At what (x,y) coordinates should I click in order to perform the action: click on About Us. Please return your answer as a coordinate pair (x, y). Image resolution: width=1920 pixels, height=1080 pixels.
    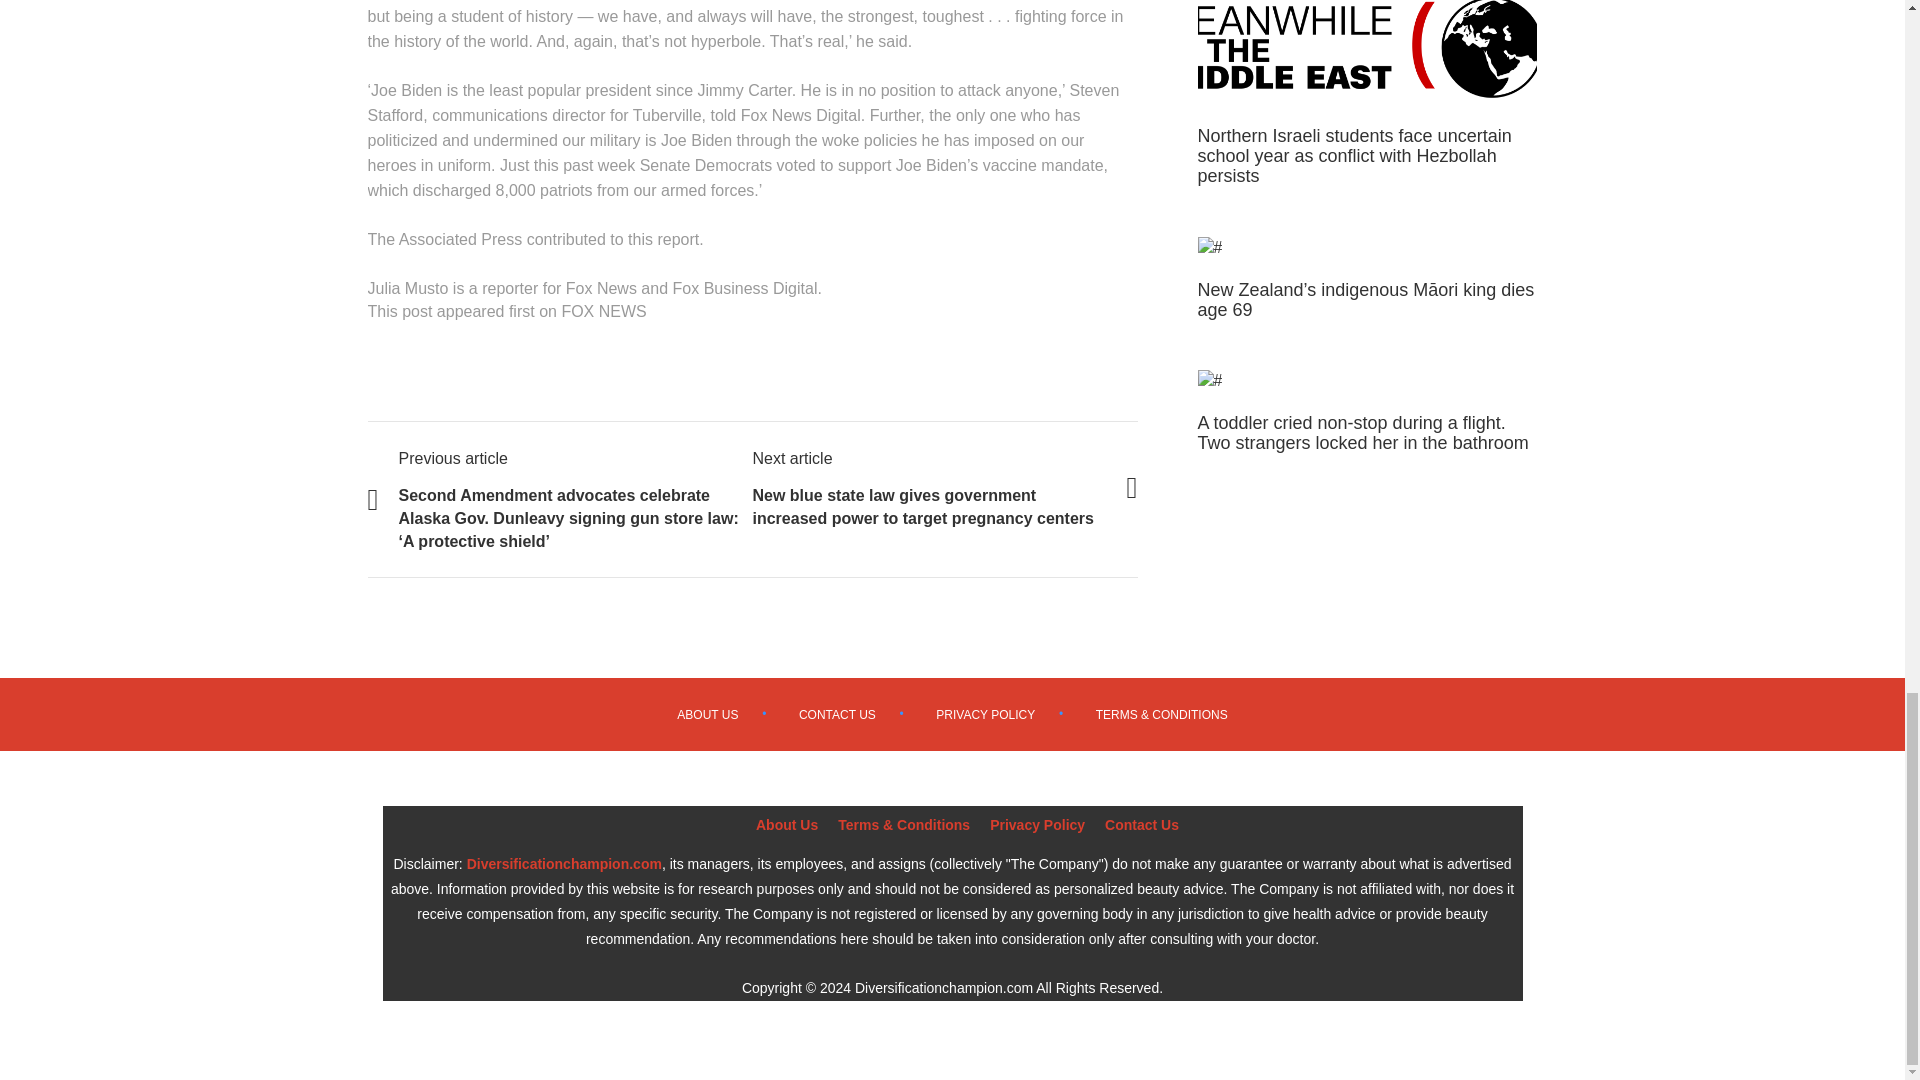
    Looking at the image, I should click on (786, 824).